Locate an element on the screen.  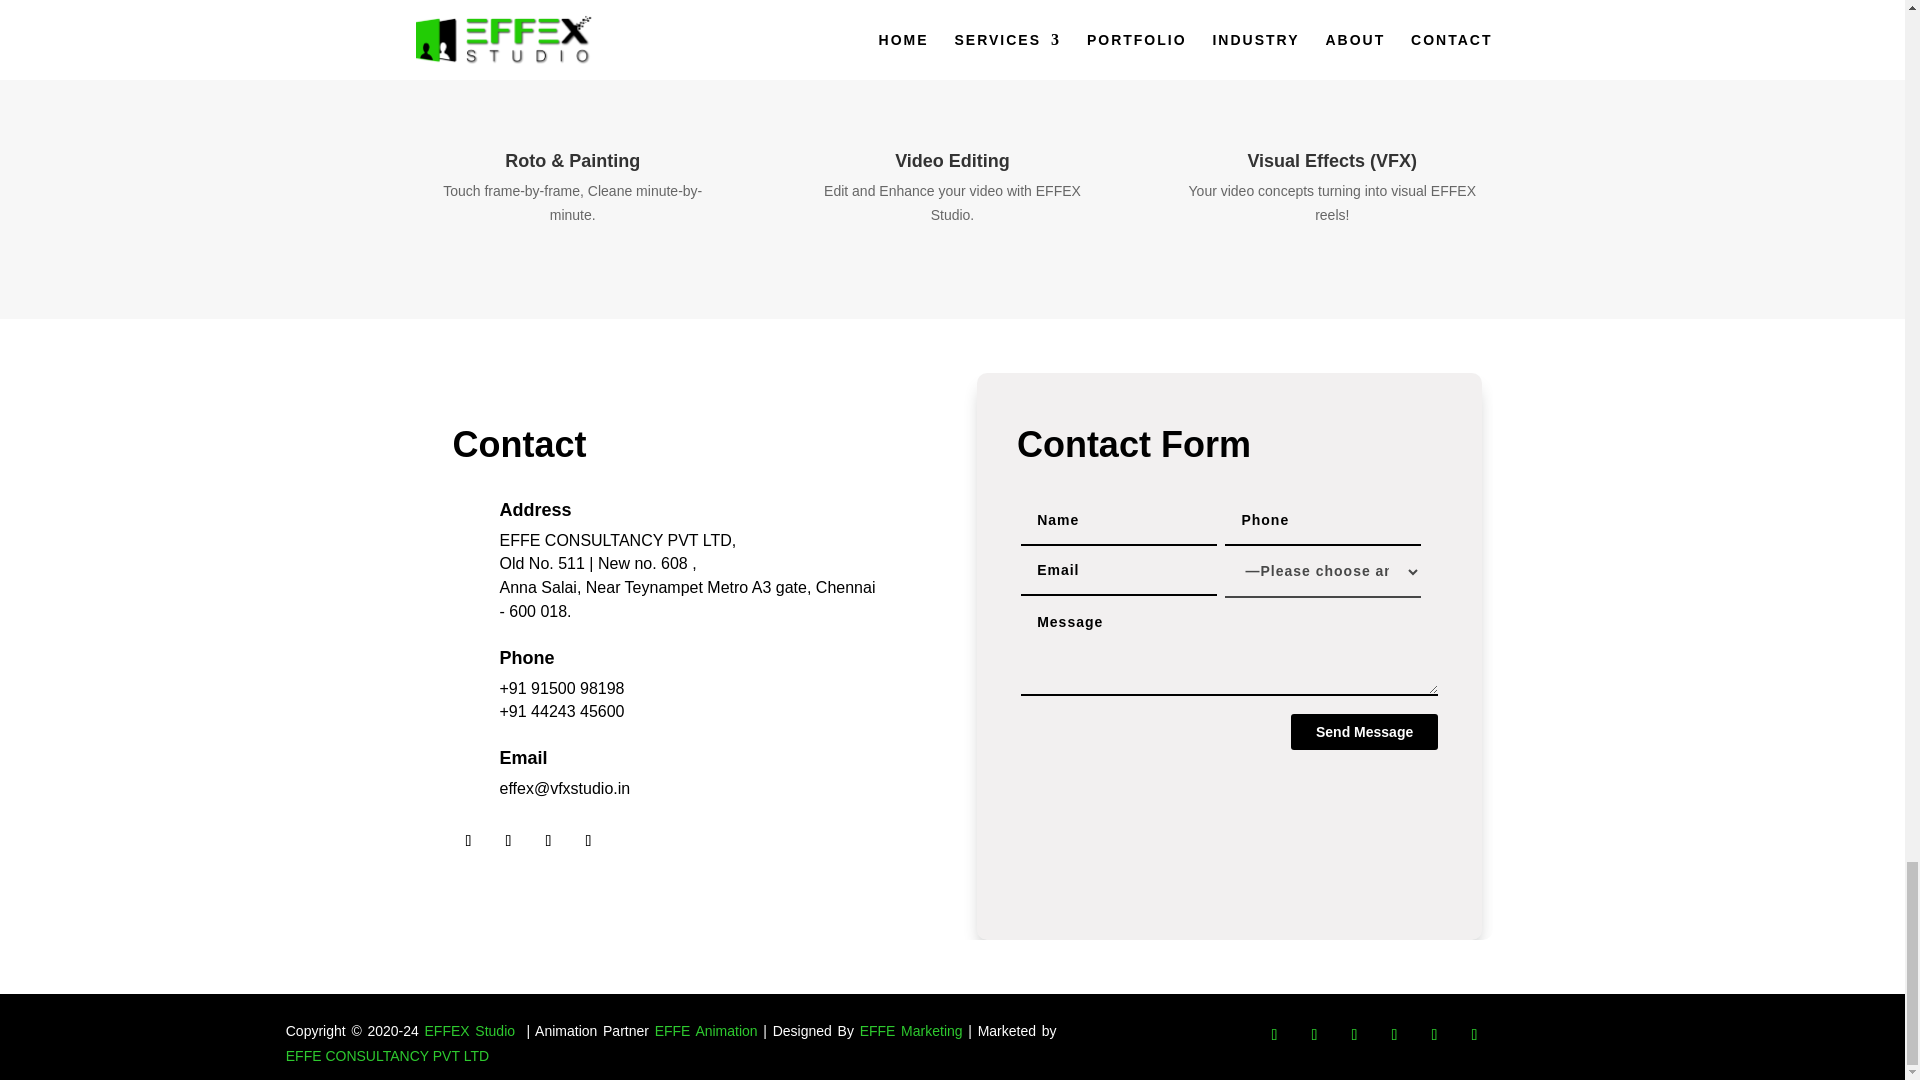
Follow on LinkedIn is located at coordinates (1394, 1034).